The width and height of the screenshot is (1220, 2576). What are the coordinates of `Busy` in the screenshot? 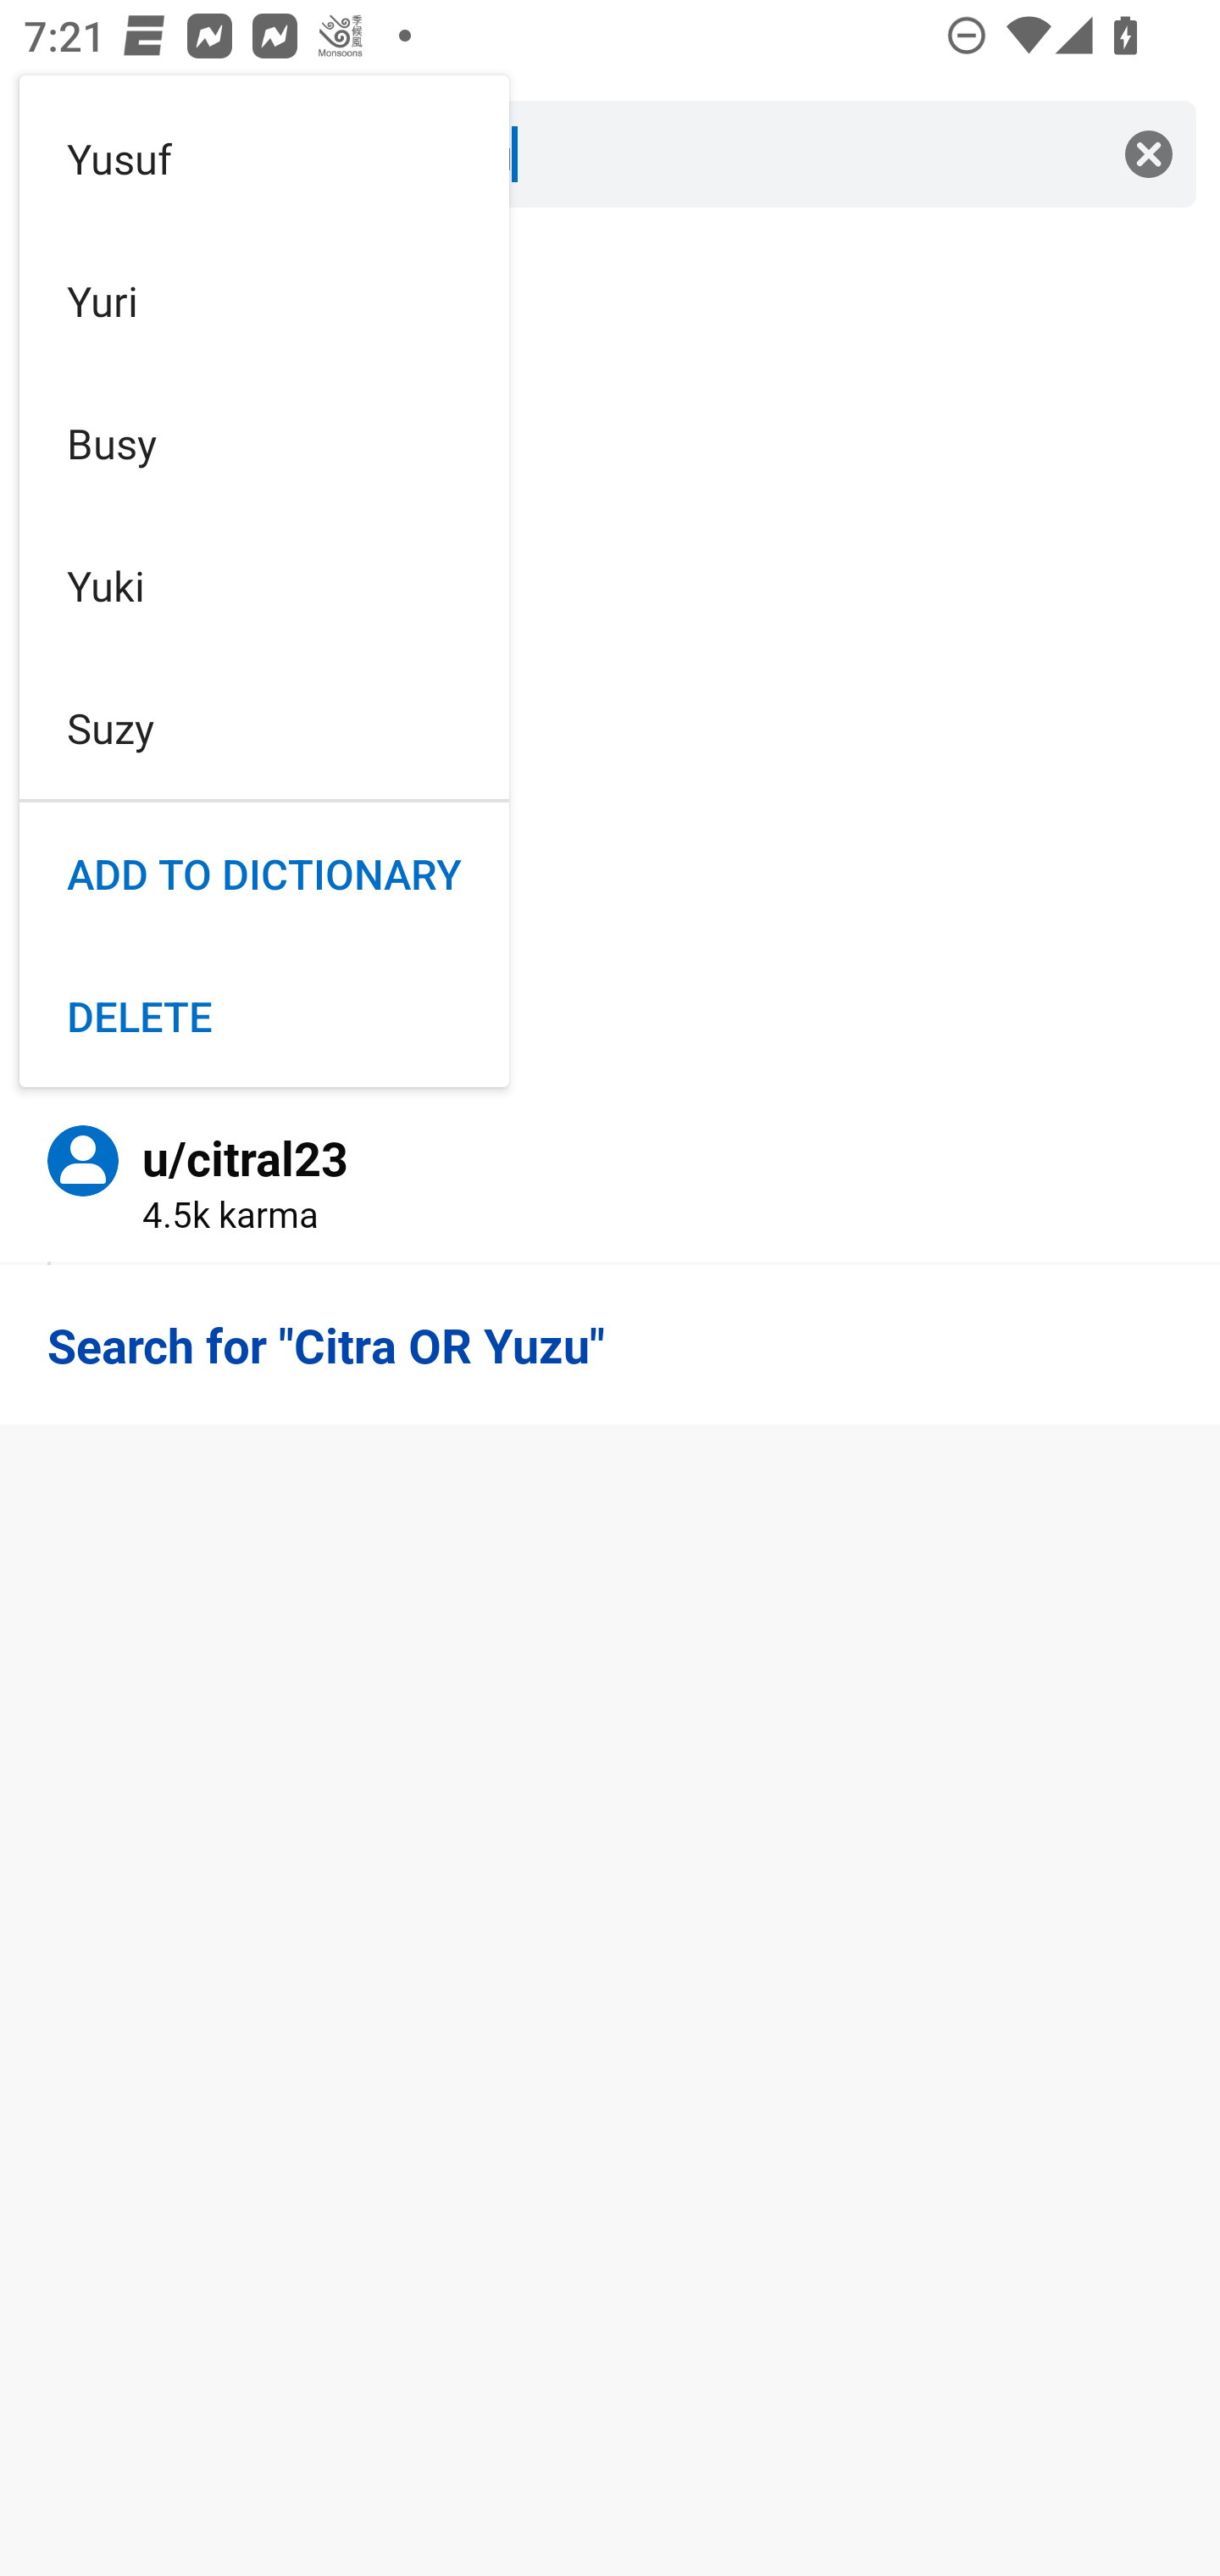 It's located at (264, 442).